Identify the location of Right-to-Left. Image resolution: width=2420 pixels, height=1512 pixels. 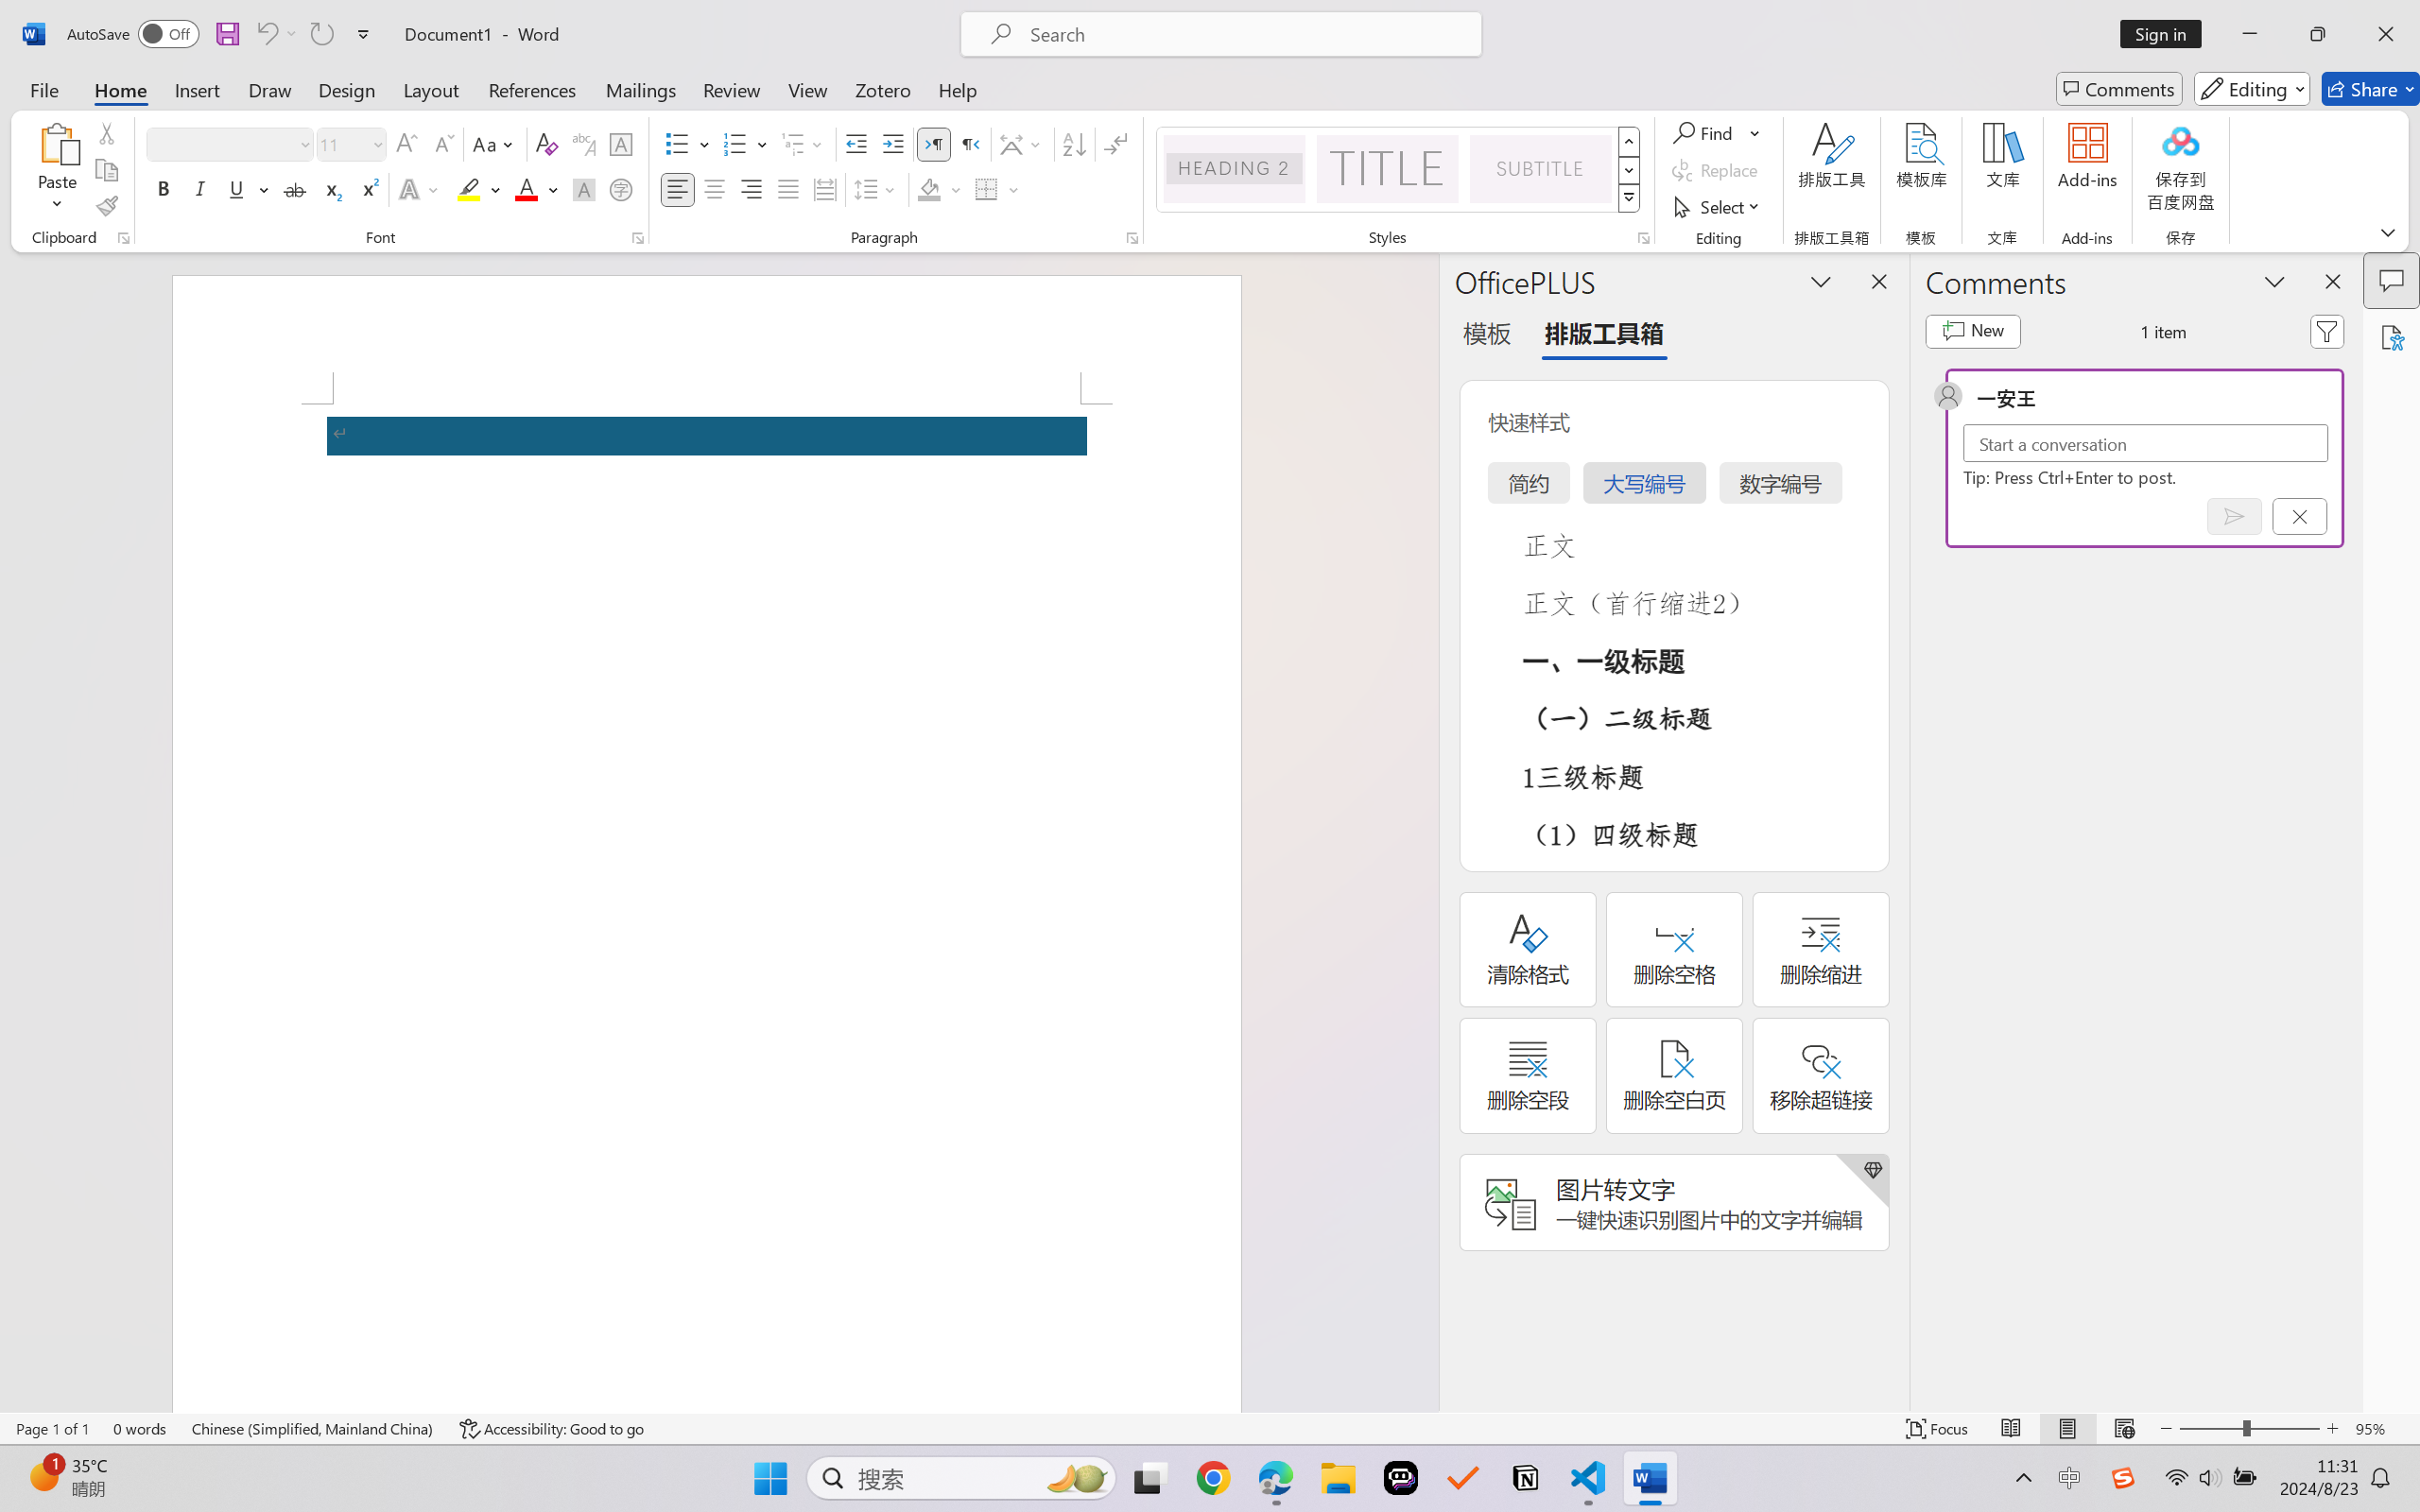
(970, 144).